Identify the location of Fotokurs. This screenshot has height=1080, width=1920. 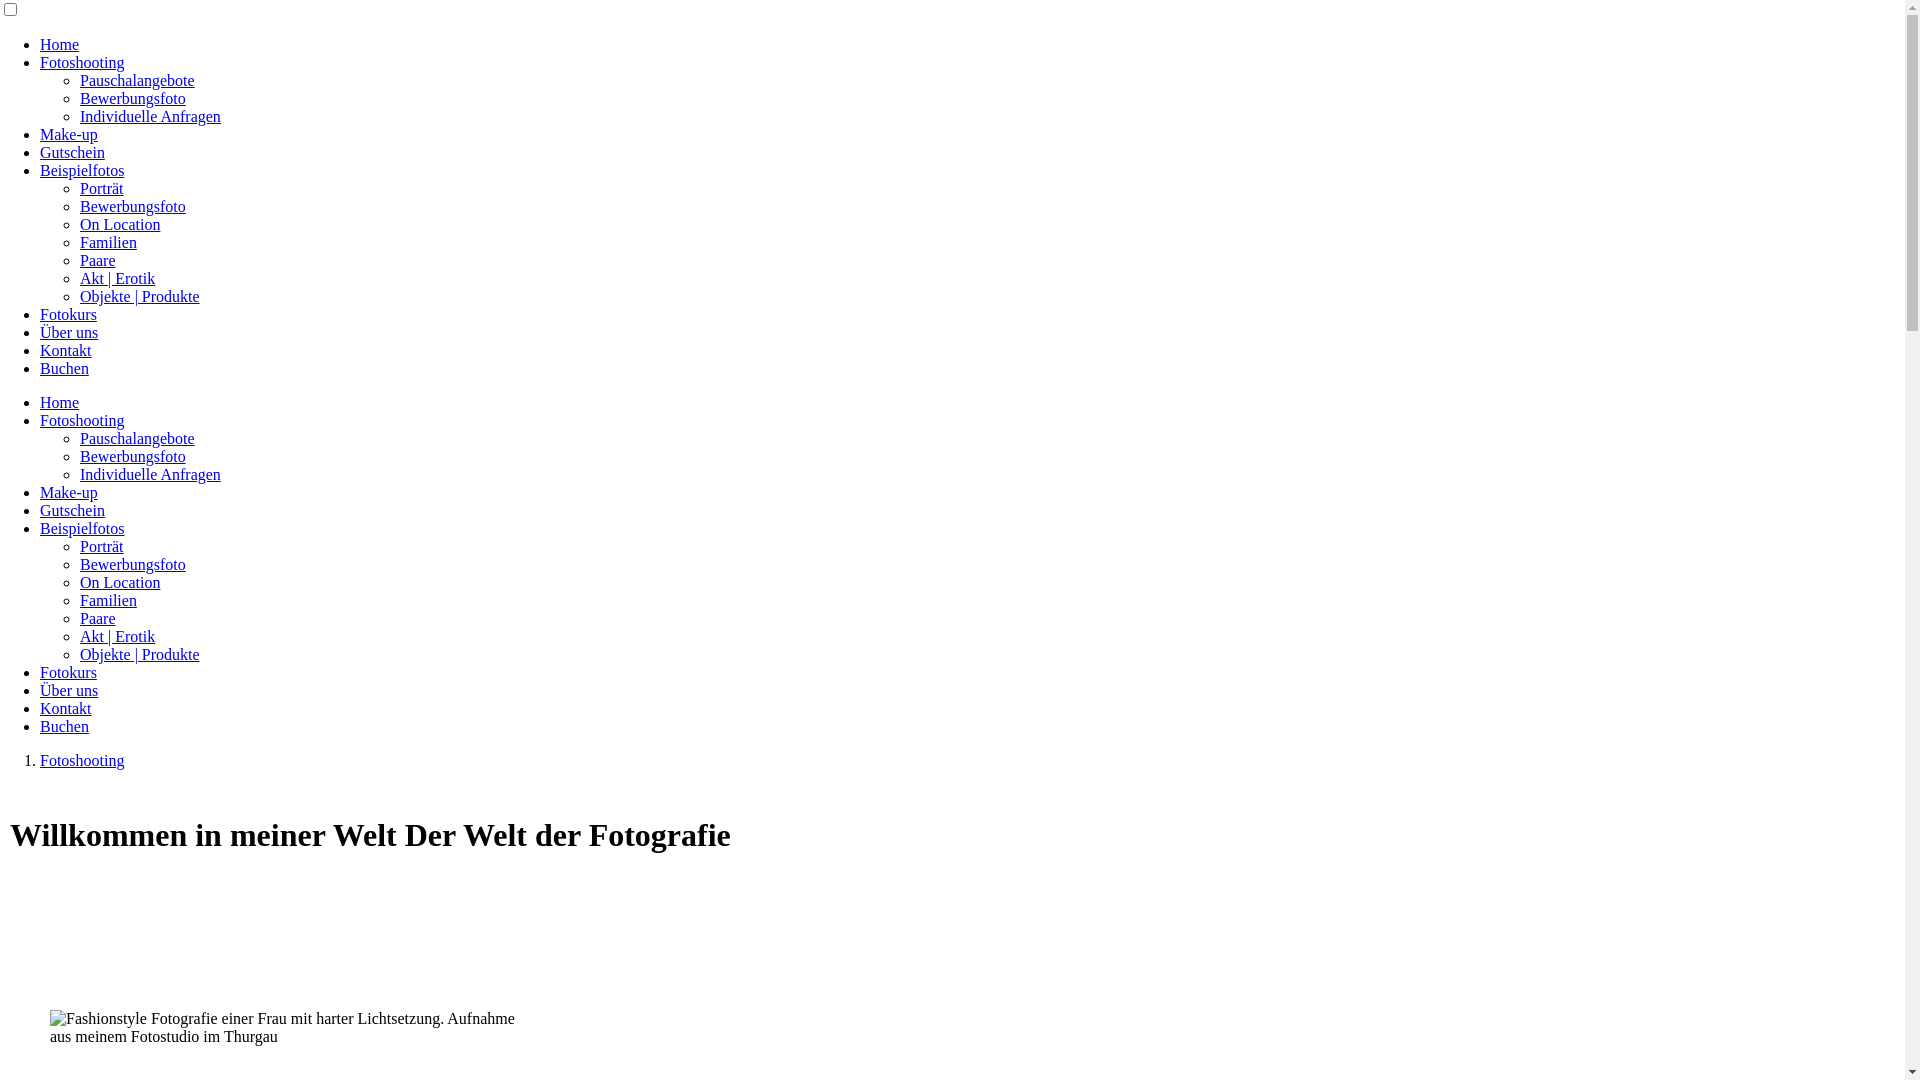
(68, 314).